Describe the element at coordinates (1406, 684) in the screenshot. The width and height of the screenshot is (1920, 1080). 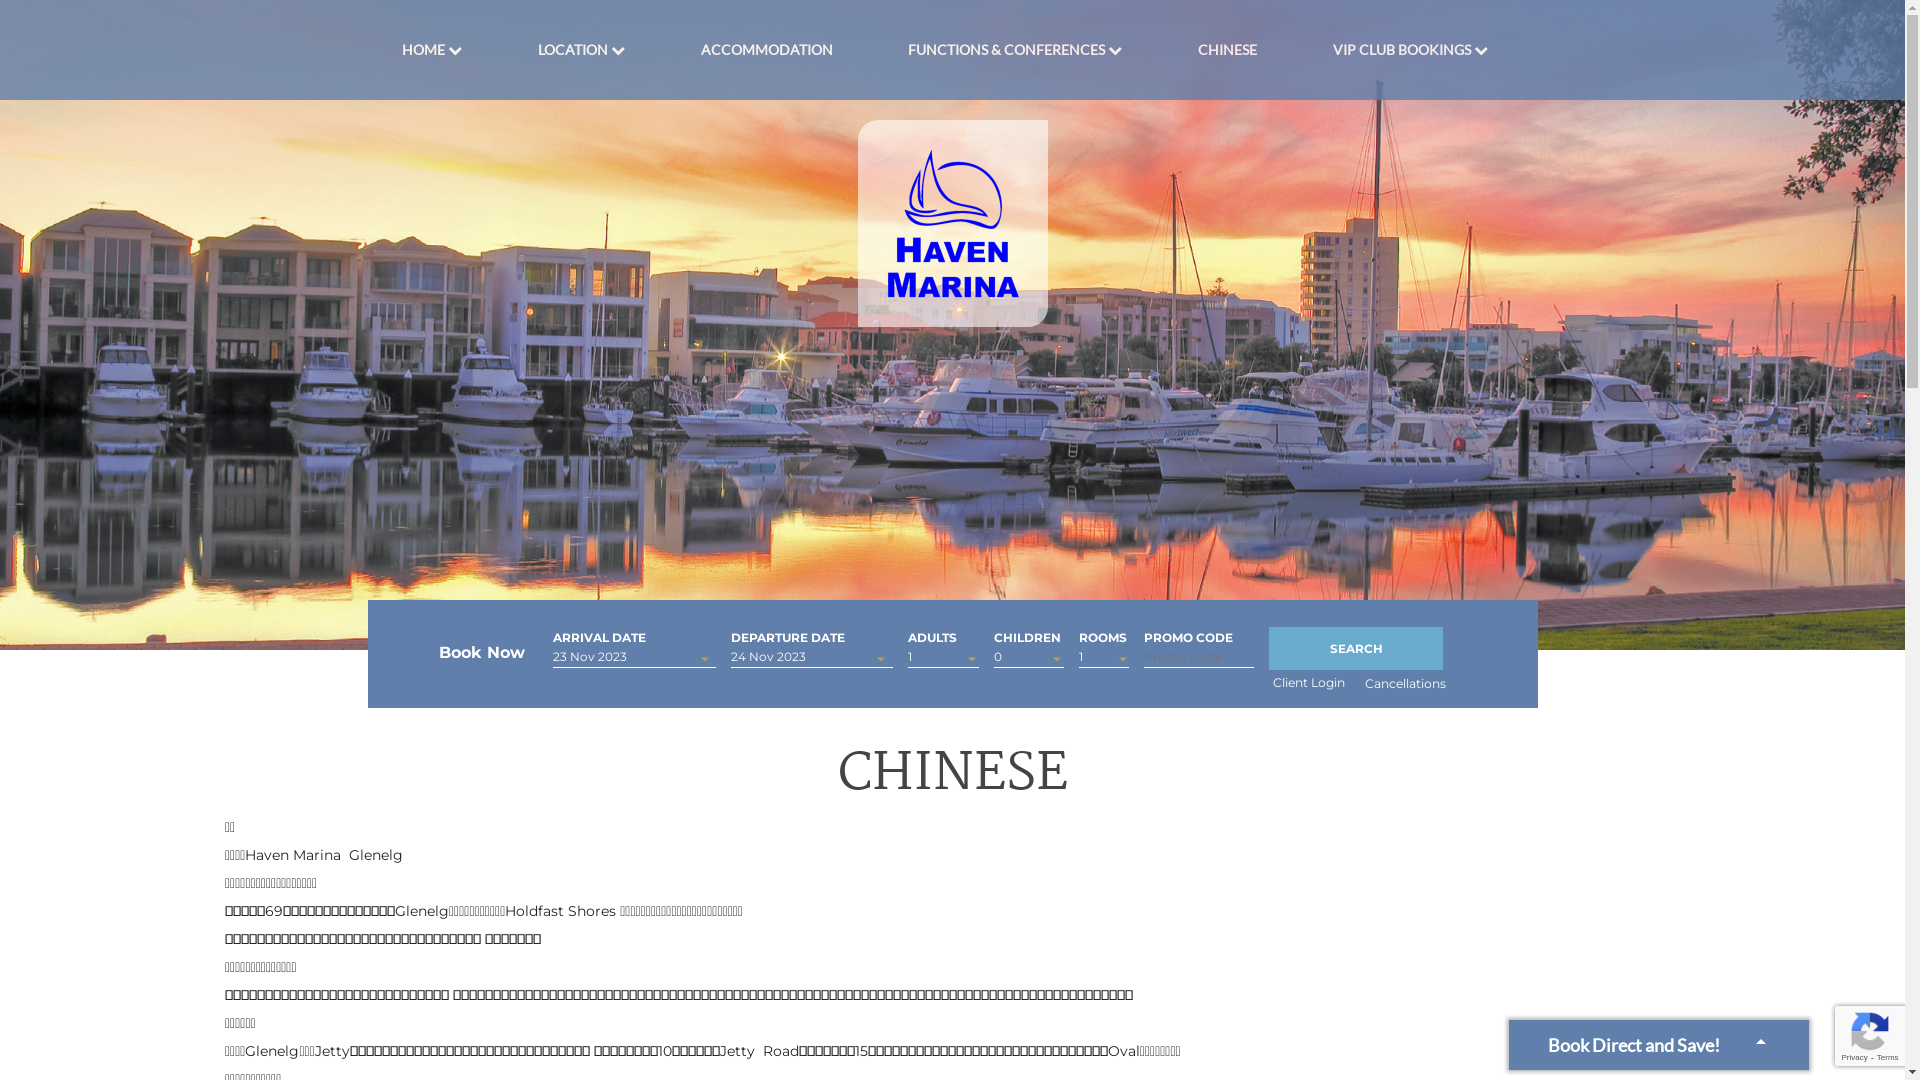
I see `Cancellations` at that location.